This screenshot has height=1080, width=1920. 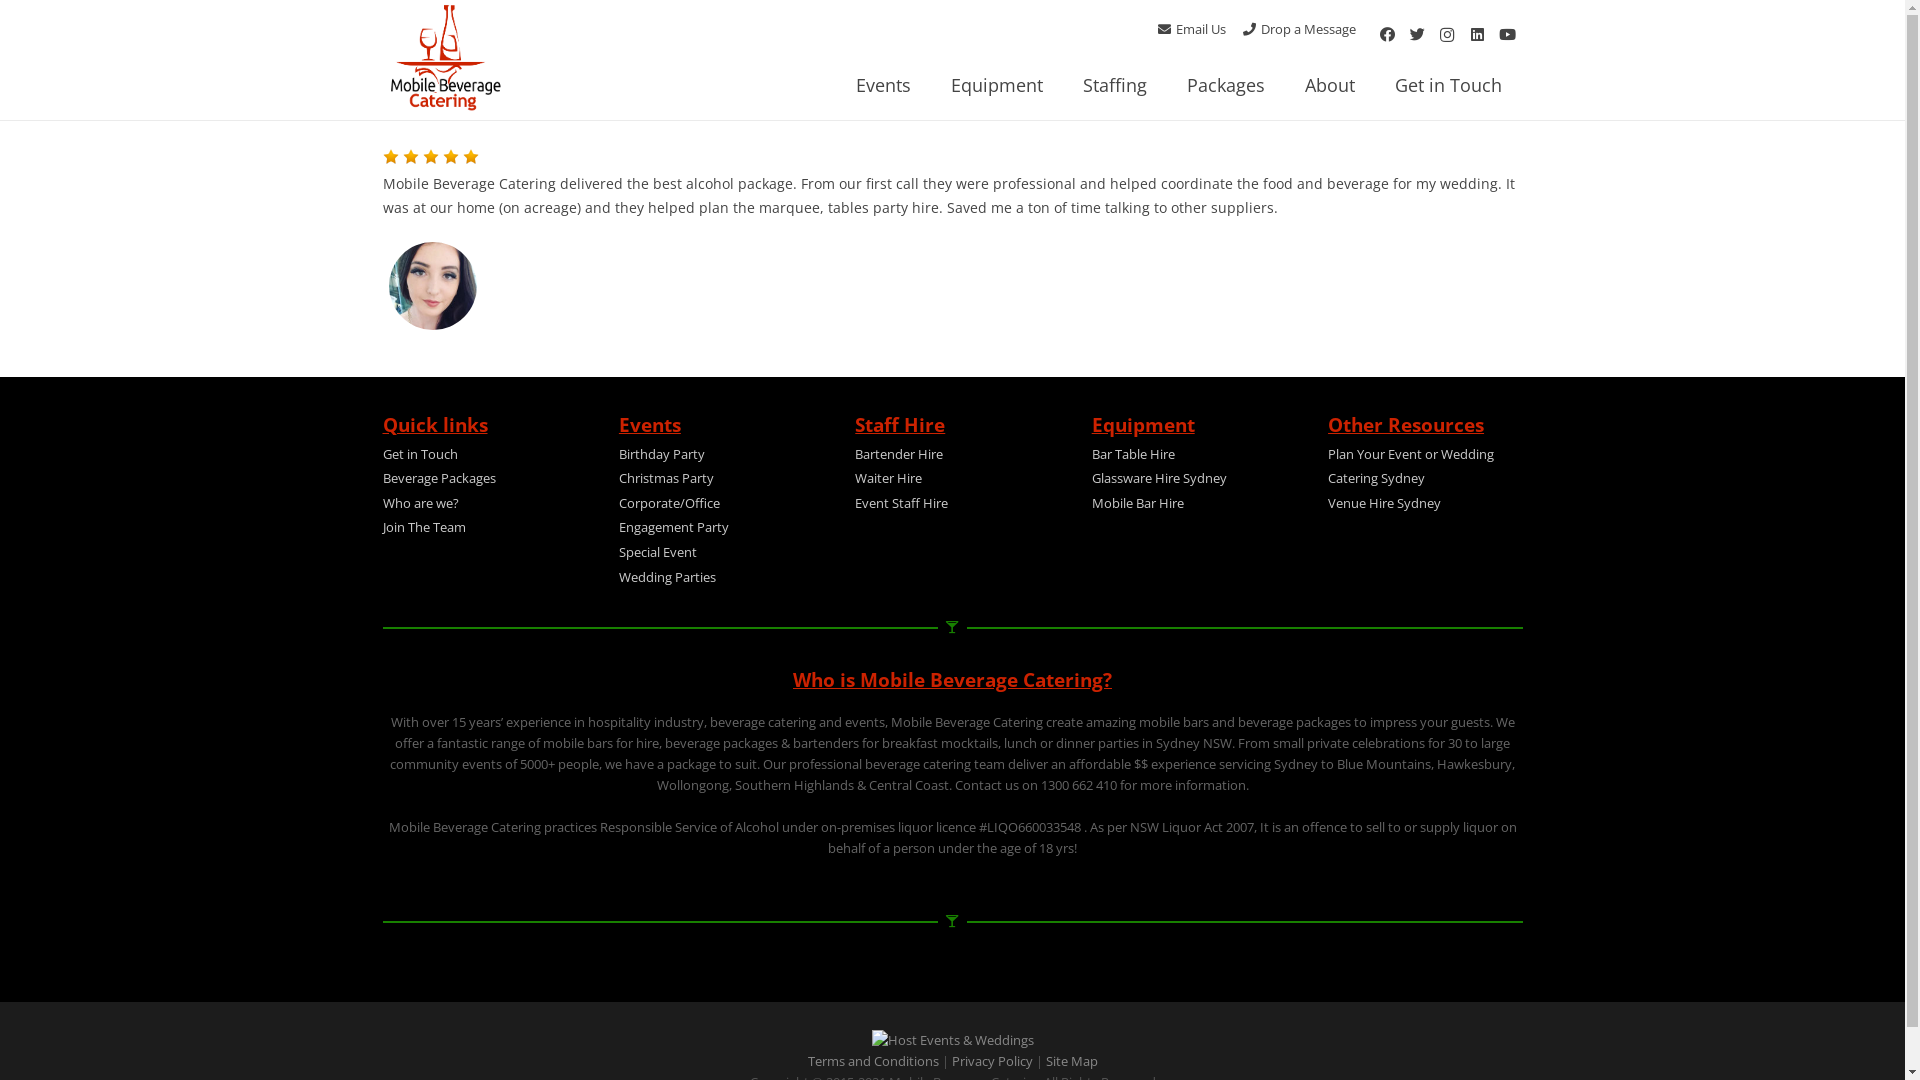 What do you see at coordinates (450, 157) in the screenshot?
I see `gorgeous` at bounding box center [450, 157].